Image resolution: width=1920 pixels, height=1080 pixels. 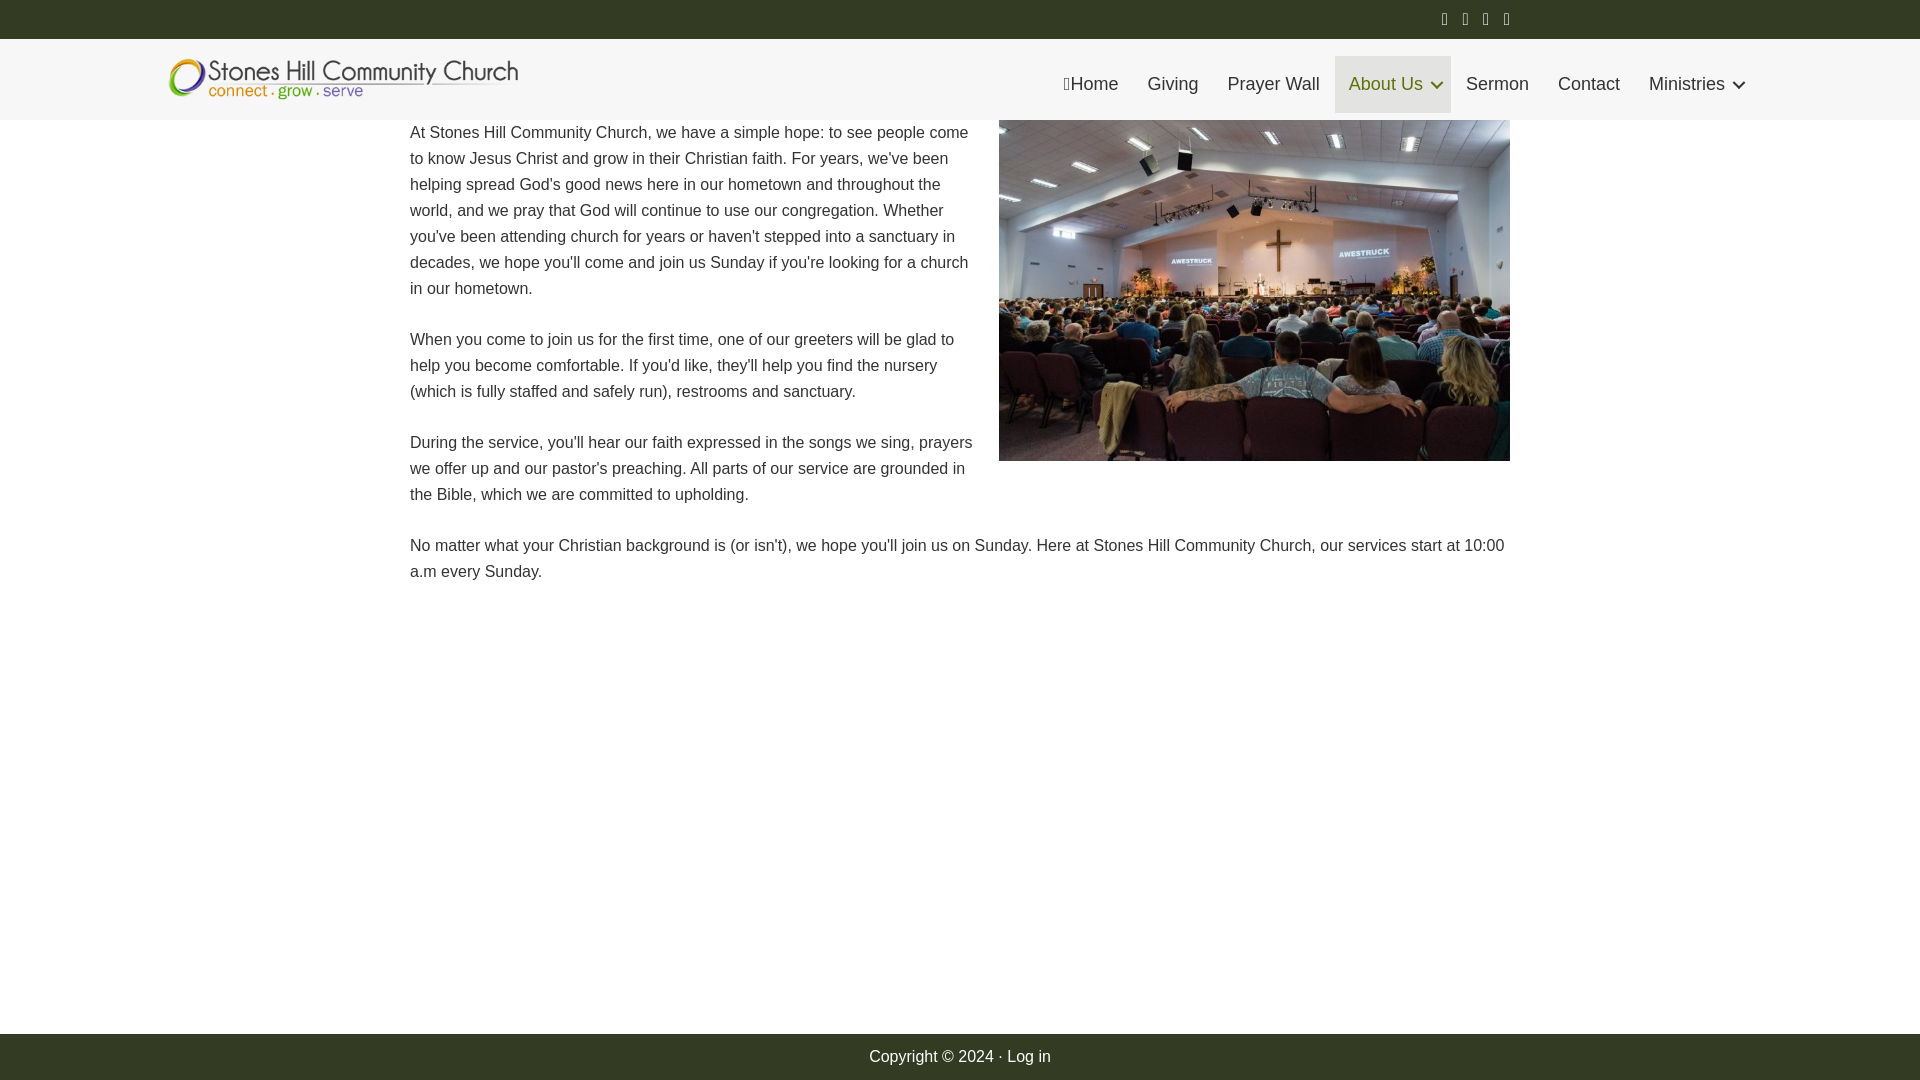 I want to click on Prayer Wall, so click(x=1272, y=84).